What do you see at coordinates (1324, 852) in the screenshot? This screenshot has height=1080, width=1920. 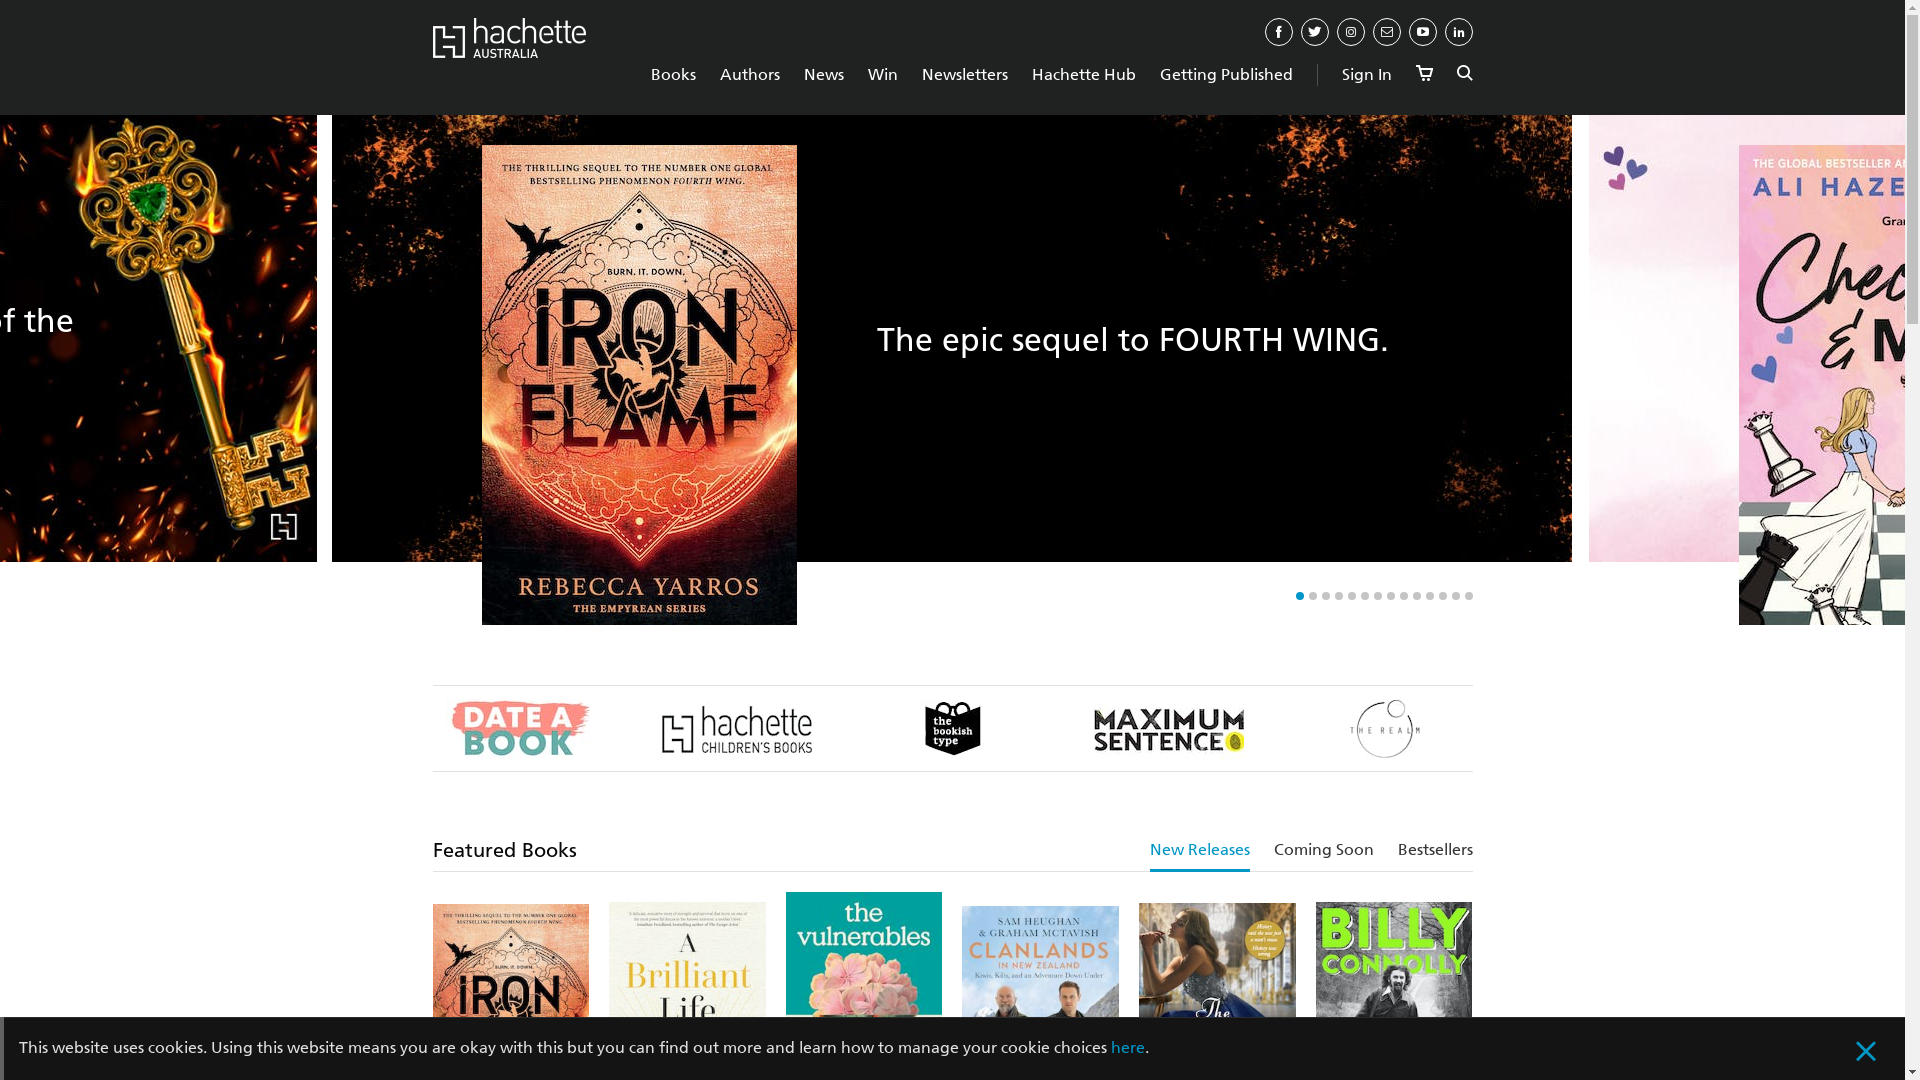 I see `Coming Soon` at bounding box center [1324, 852].